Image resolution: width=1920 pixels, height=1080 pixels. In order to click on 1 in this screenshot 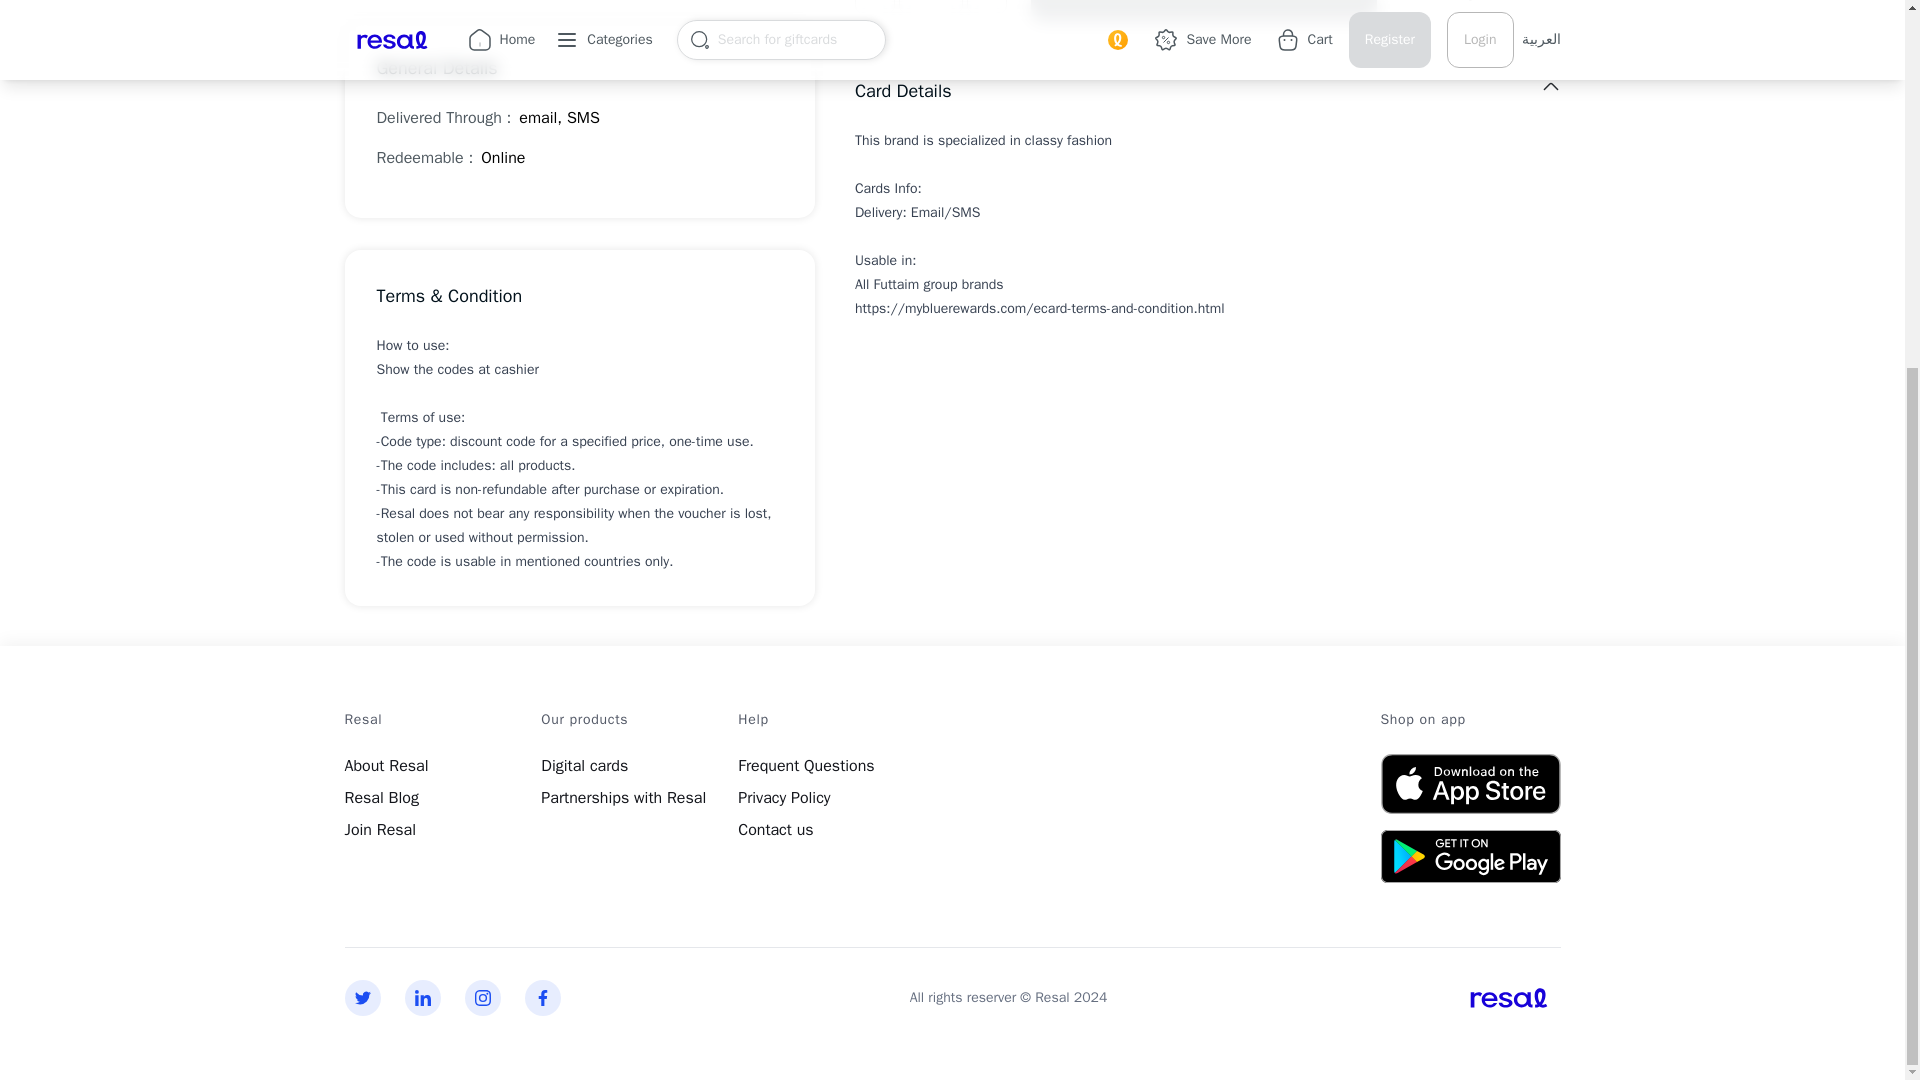, I will do `click(930, 7)`.